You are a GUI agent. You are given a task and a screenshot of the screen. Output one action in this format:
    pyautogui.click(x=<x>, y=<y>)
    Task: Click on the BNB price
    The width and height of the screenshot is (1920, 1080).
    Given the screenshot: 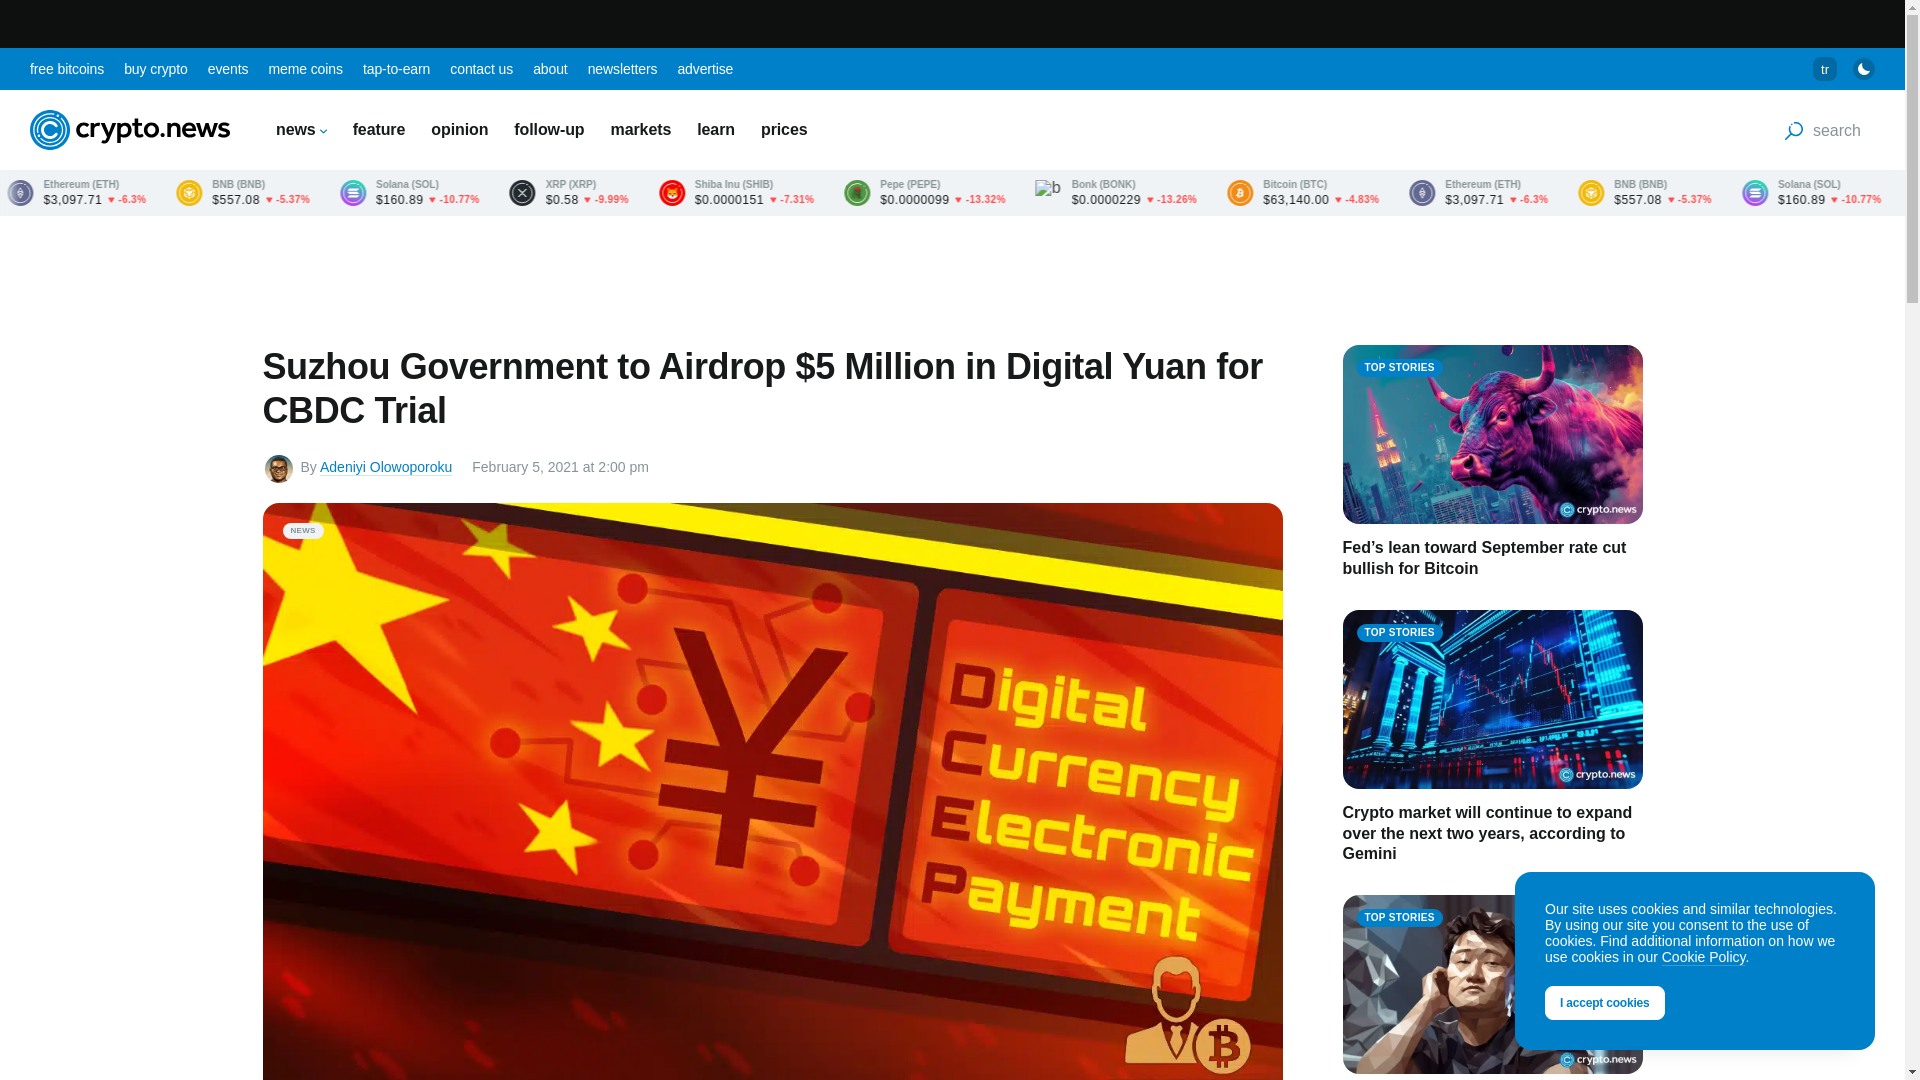 What is the action you would take?
    pyautogui.click(x=395, y=192)
    